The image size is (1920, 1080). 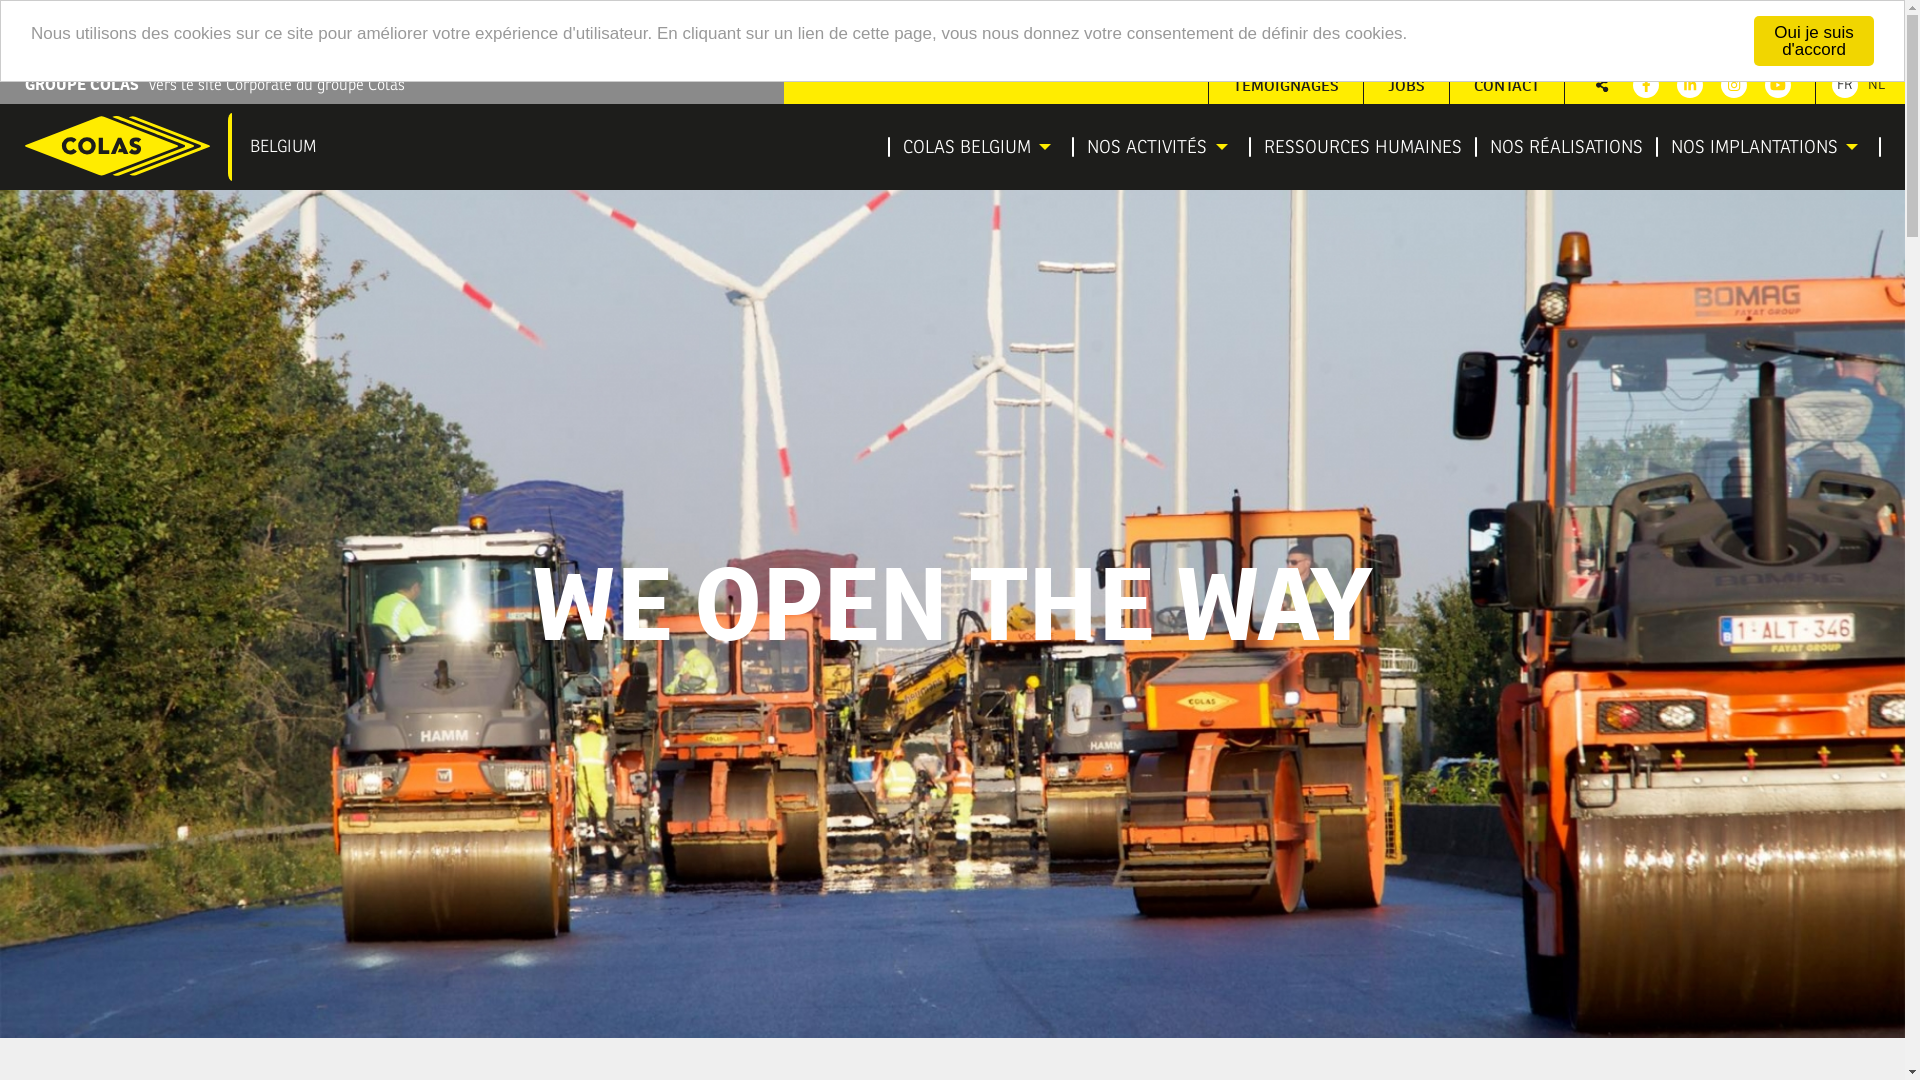 I want to click on FR, so click(x=1845, y=85).